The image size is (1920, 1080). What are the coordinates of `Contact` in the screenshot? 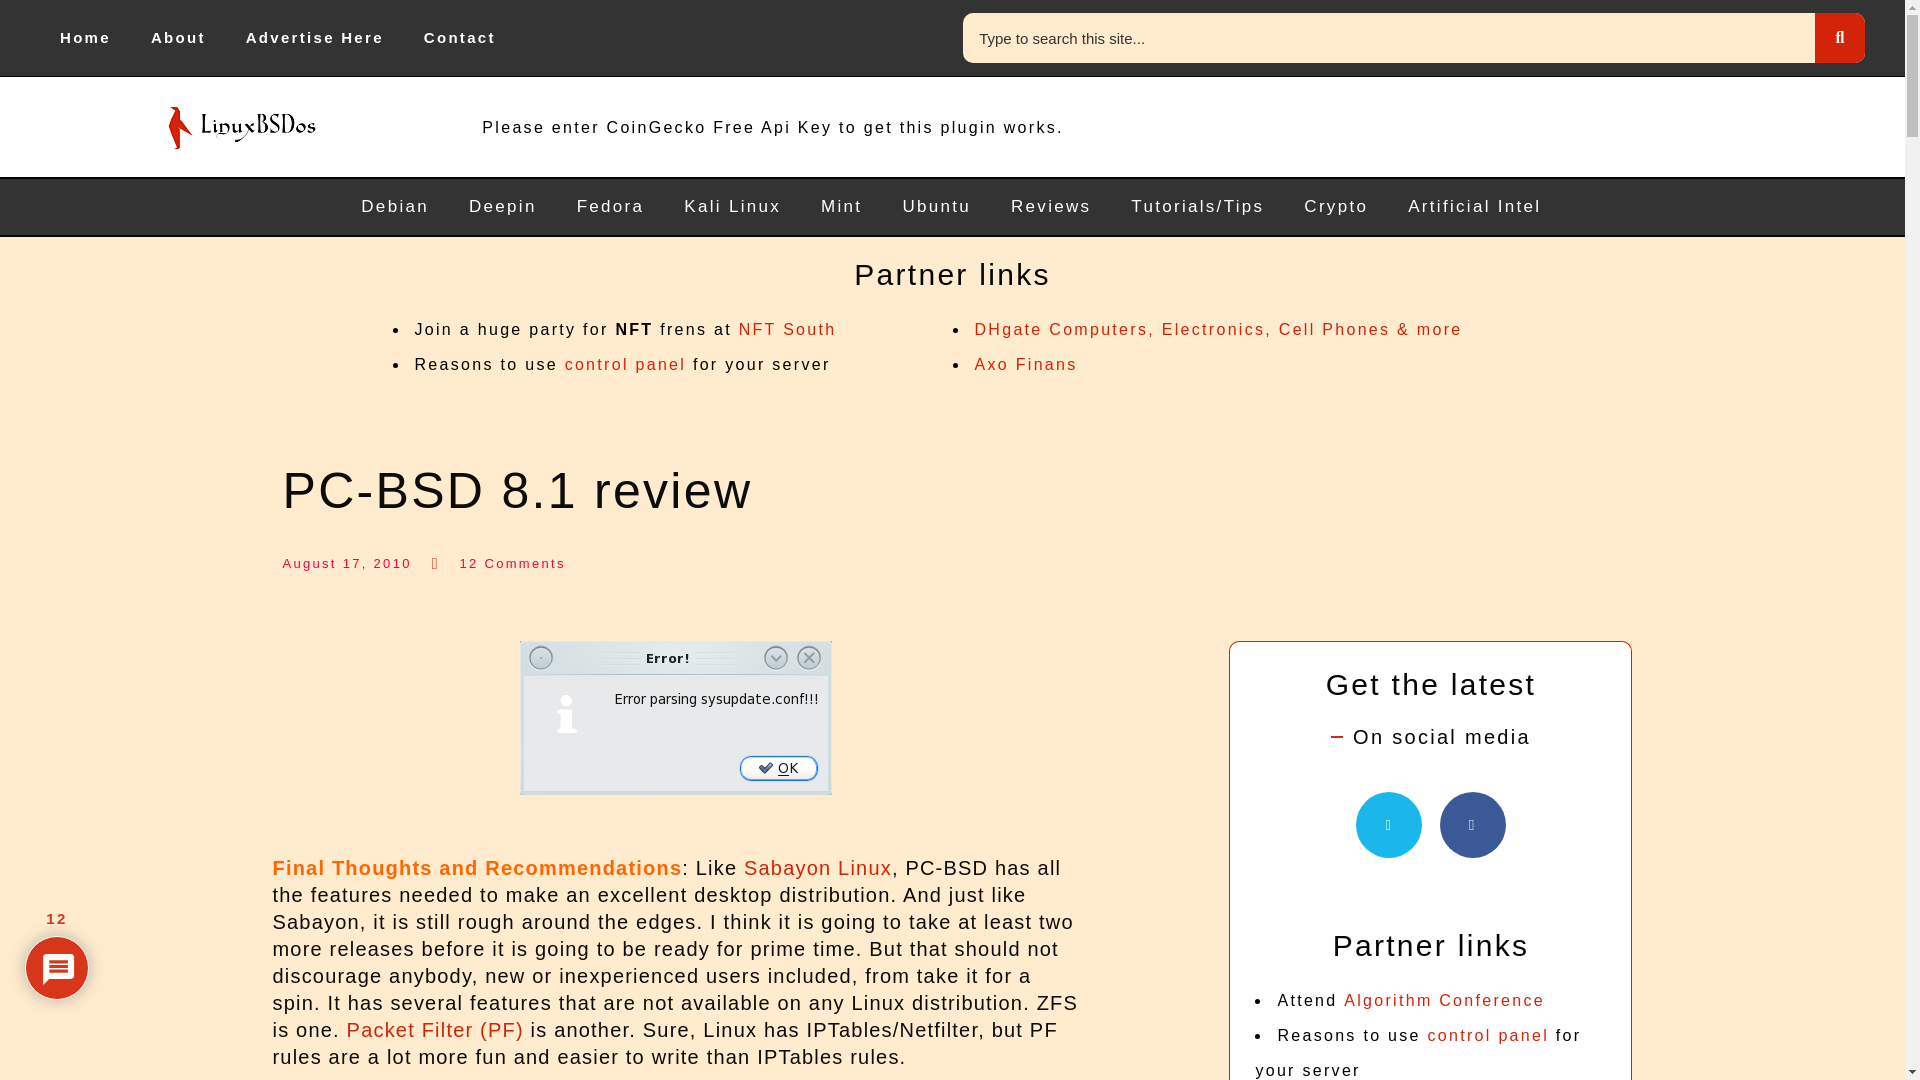 It's located at (460, 37).